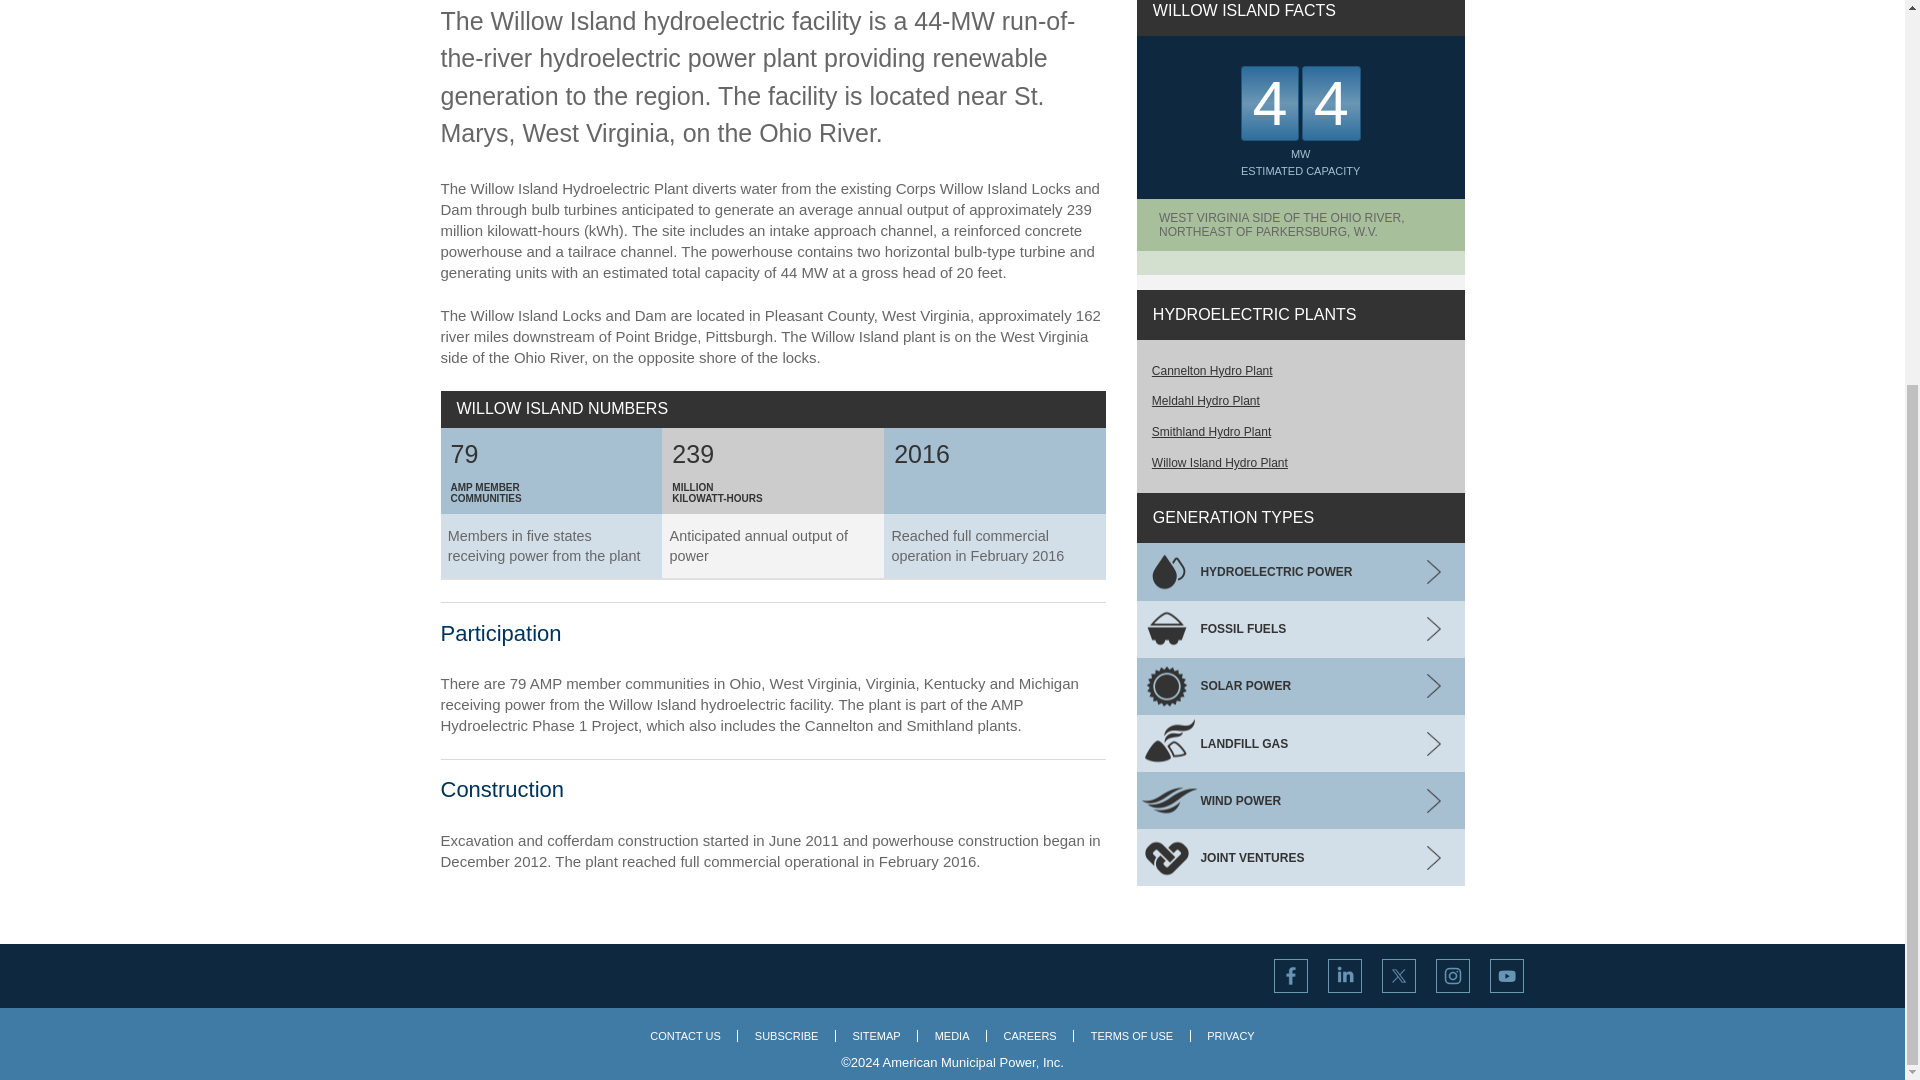 The image size is (1920, 1080). I want to click on Instagram, so click(1452, 976).